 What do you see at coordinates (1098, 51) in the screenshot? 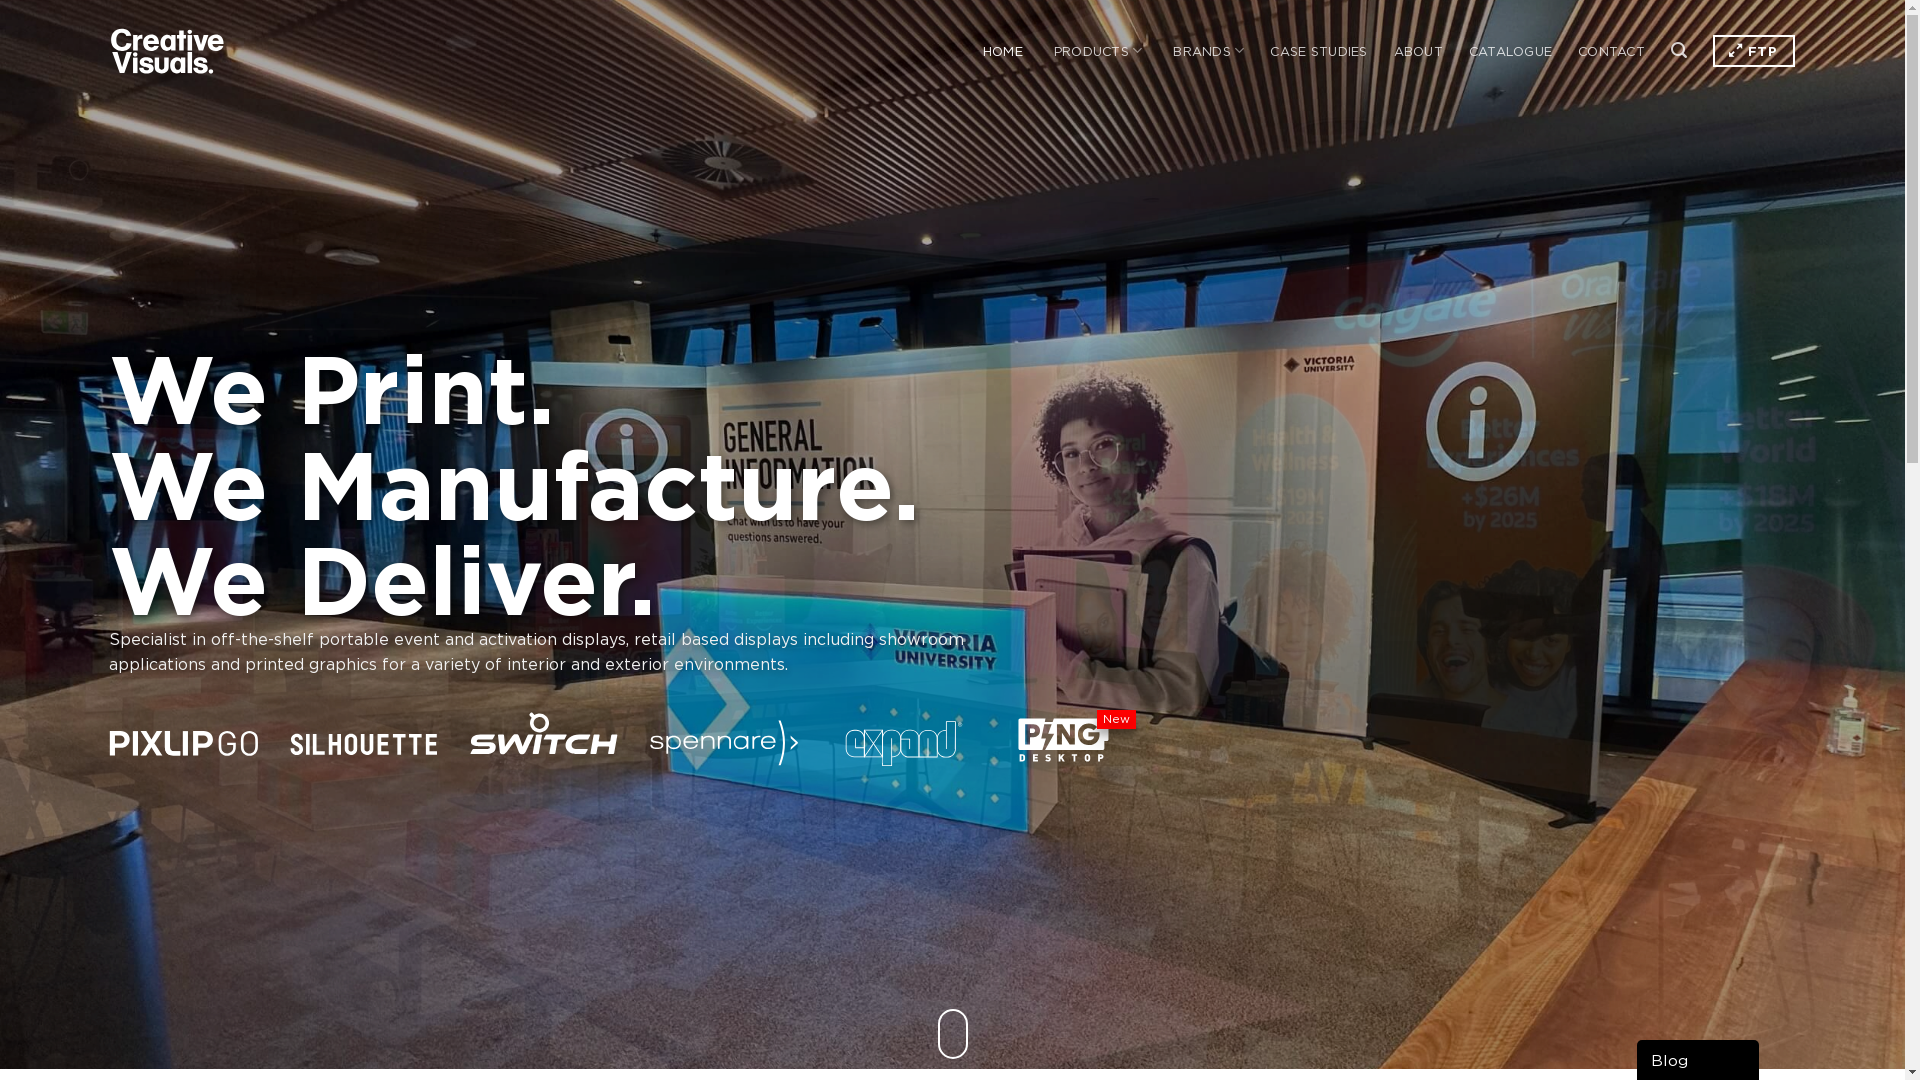
I see `PRODUCTS` at bounding box center [1098, 51].